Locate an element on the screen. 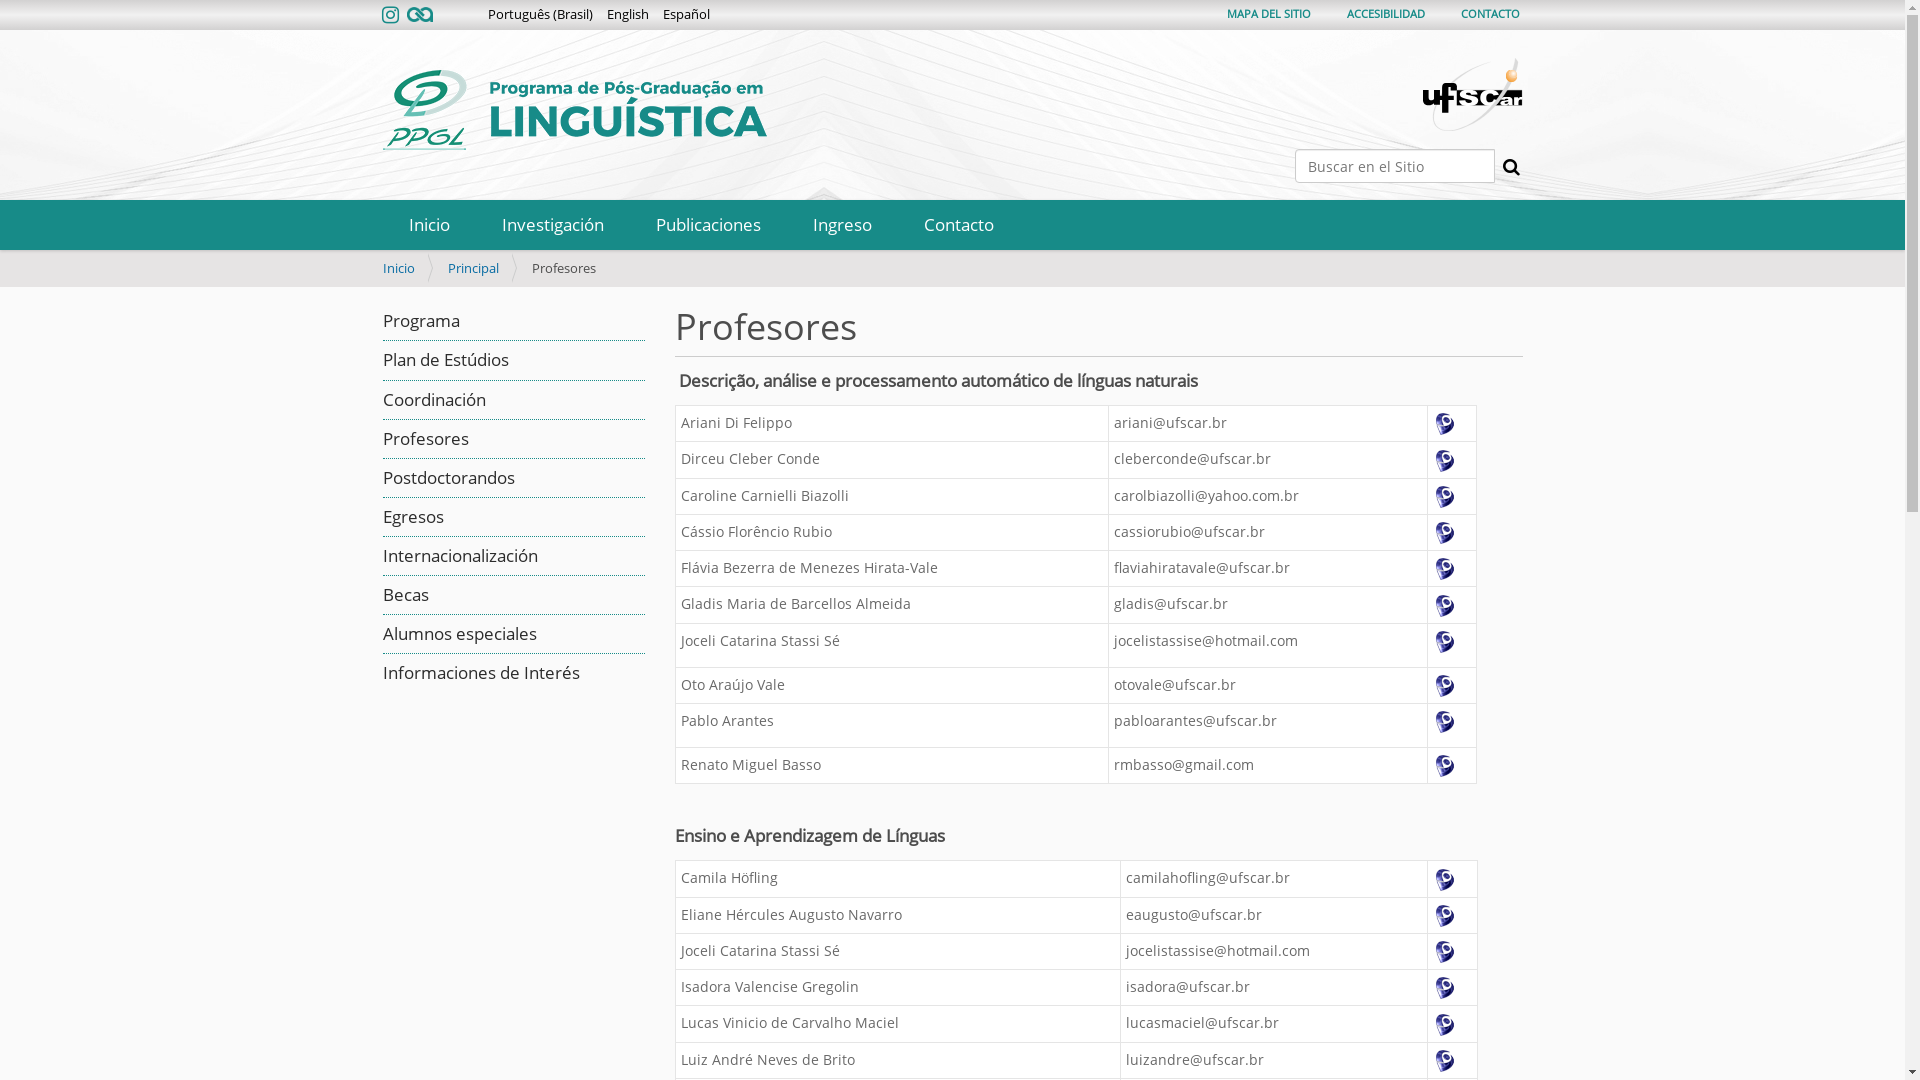  Becas is located at coordinates (405, 594).